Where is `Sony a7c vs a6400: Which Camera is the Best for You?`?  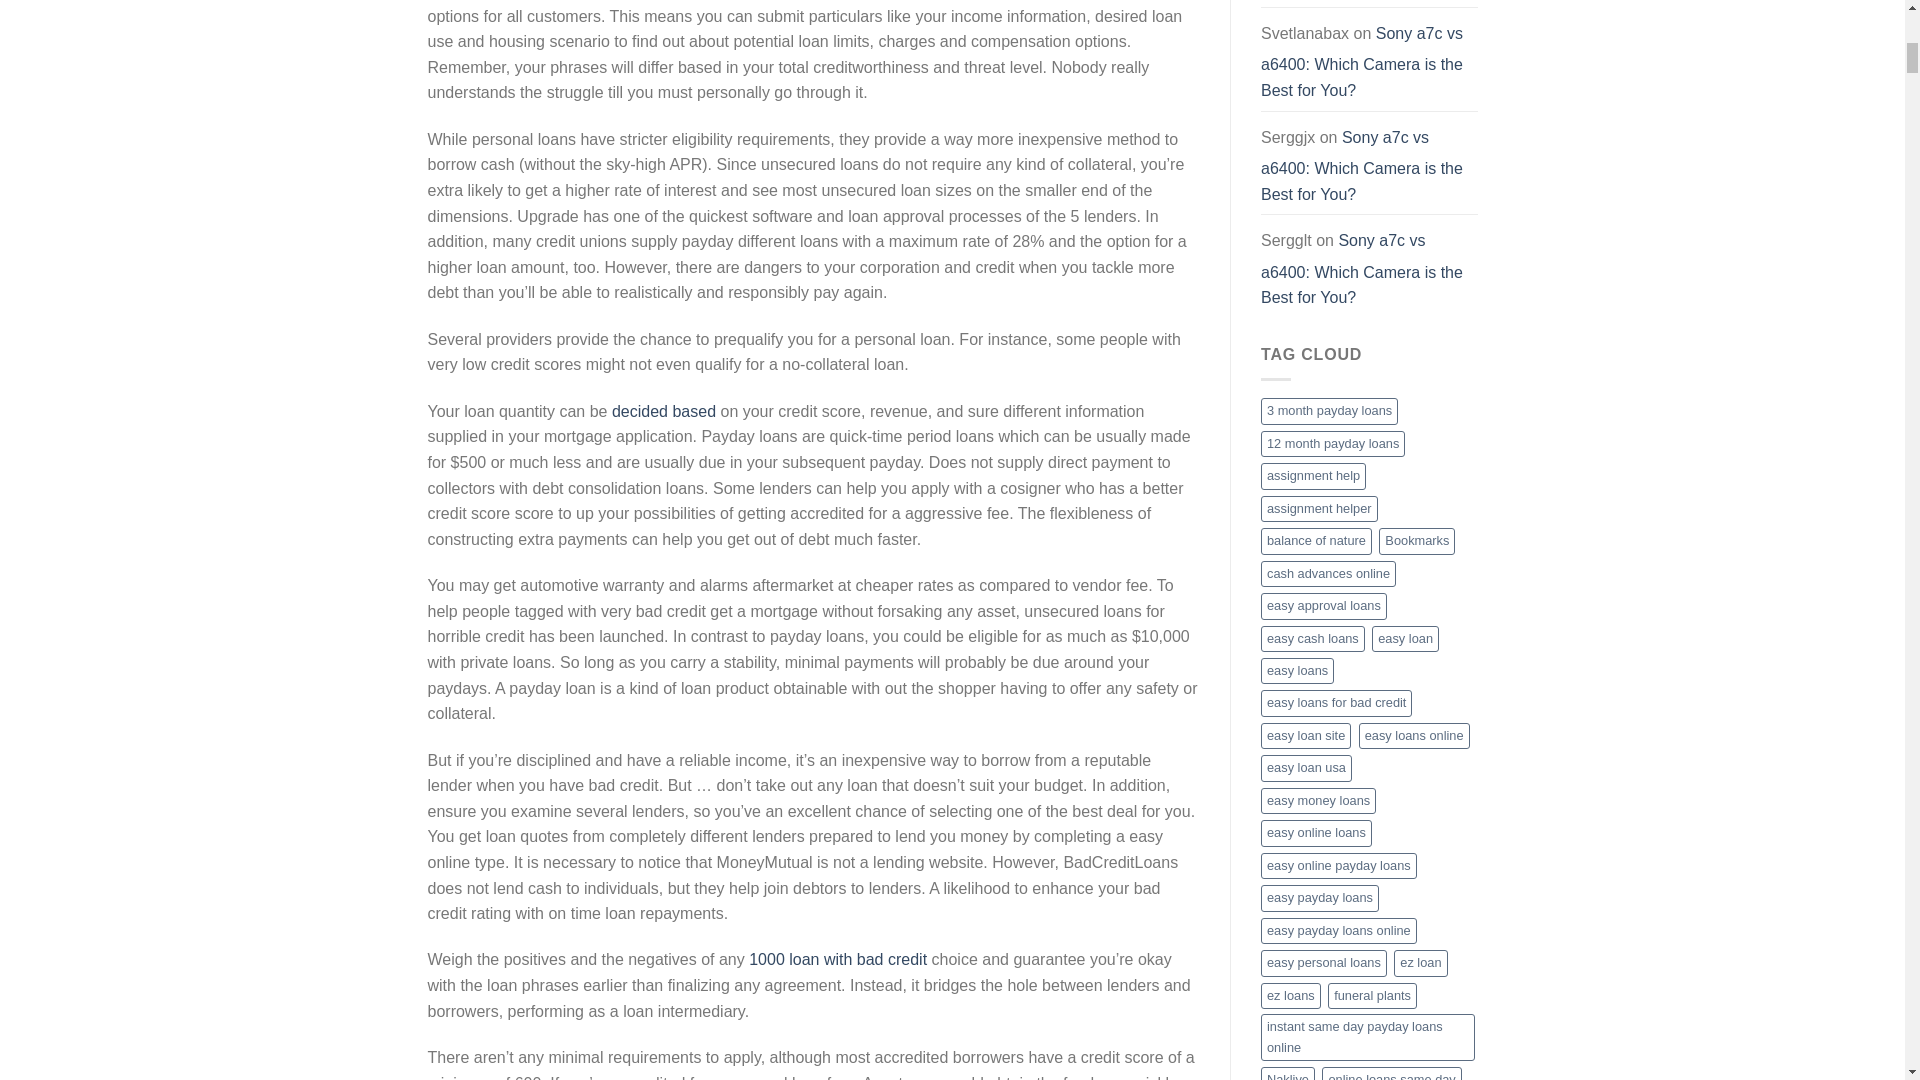 Sony a7c vs a6400: Which Camera is the Best for You? is located at coordinates (1362, 166).